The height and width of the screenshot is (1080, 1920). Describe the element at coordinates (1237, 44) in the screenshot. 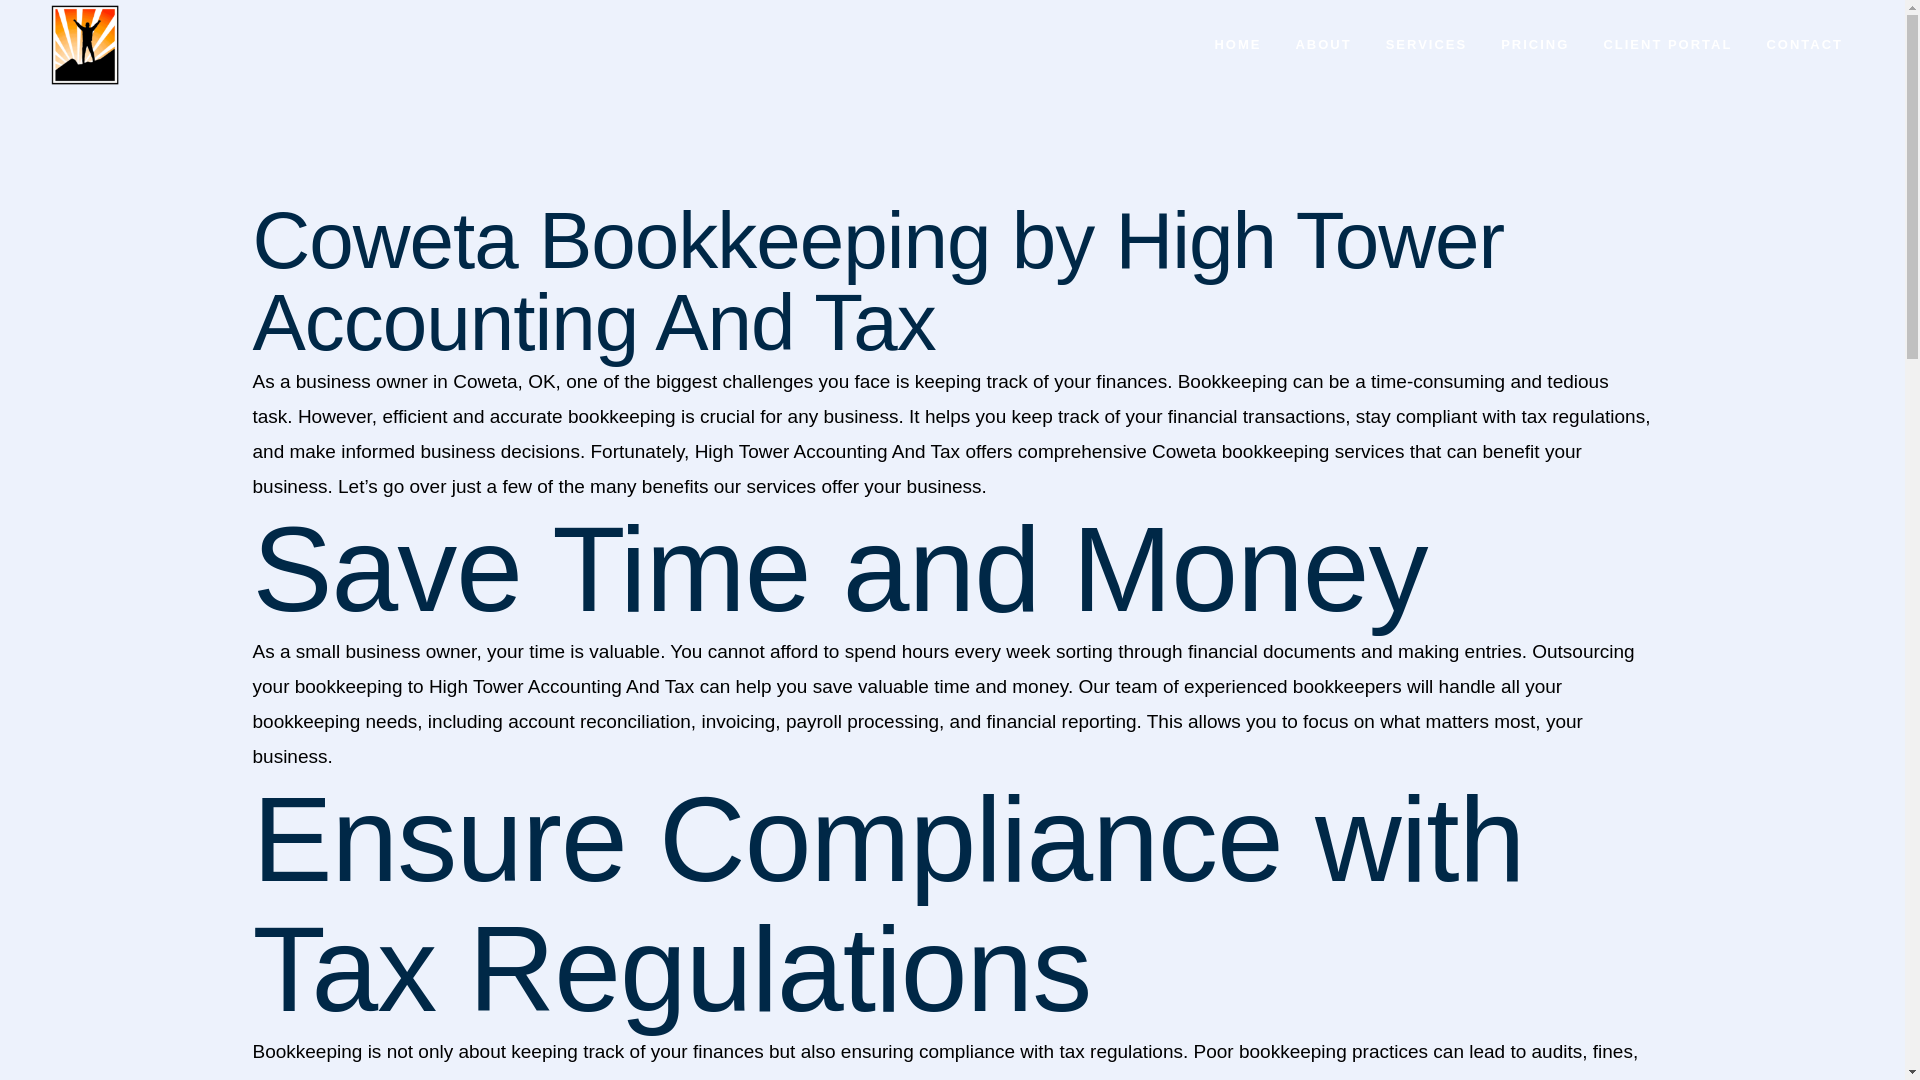

I see `HOME` at that location.